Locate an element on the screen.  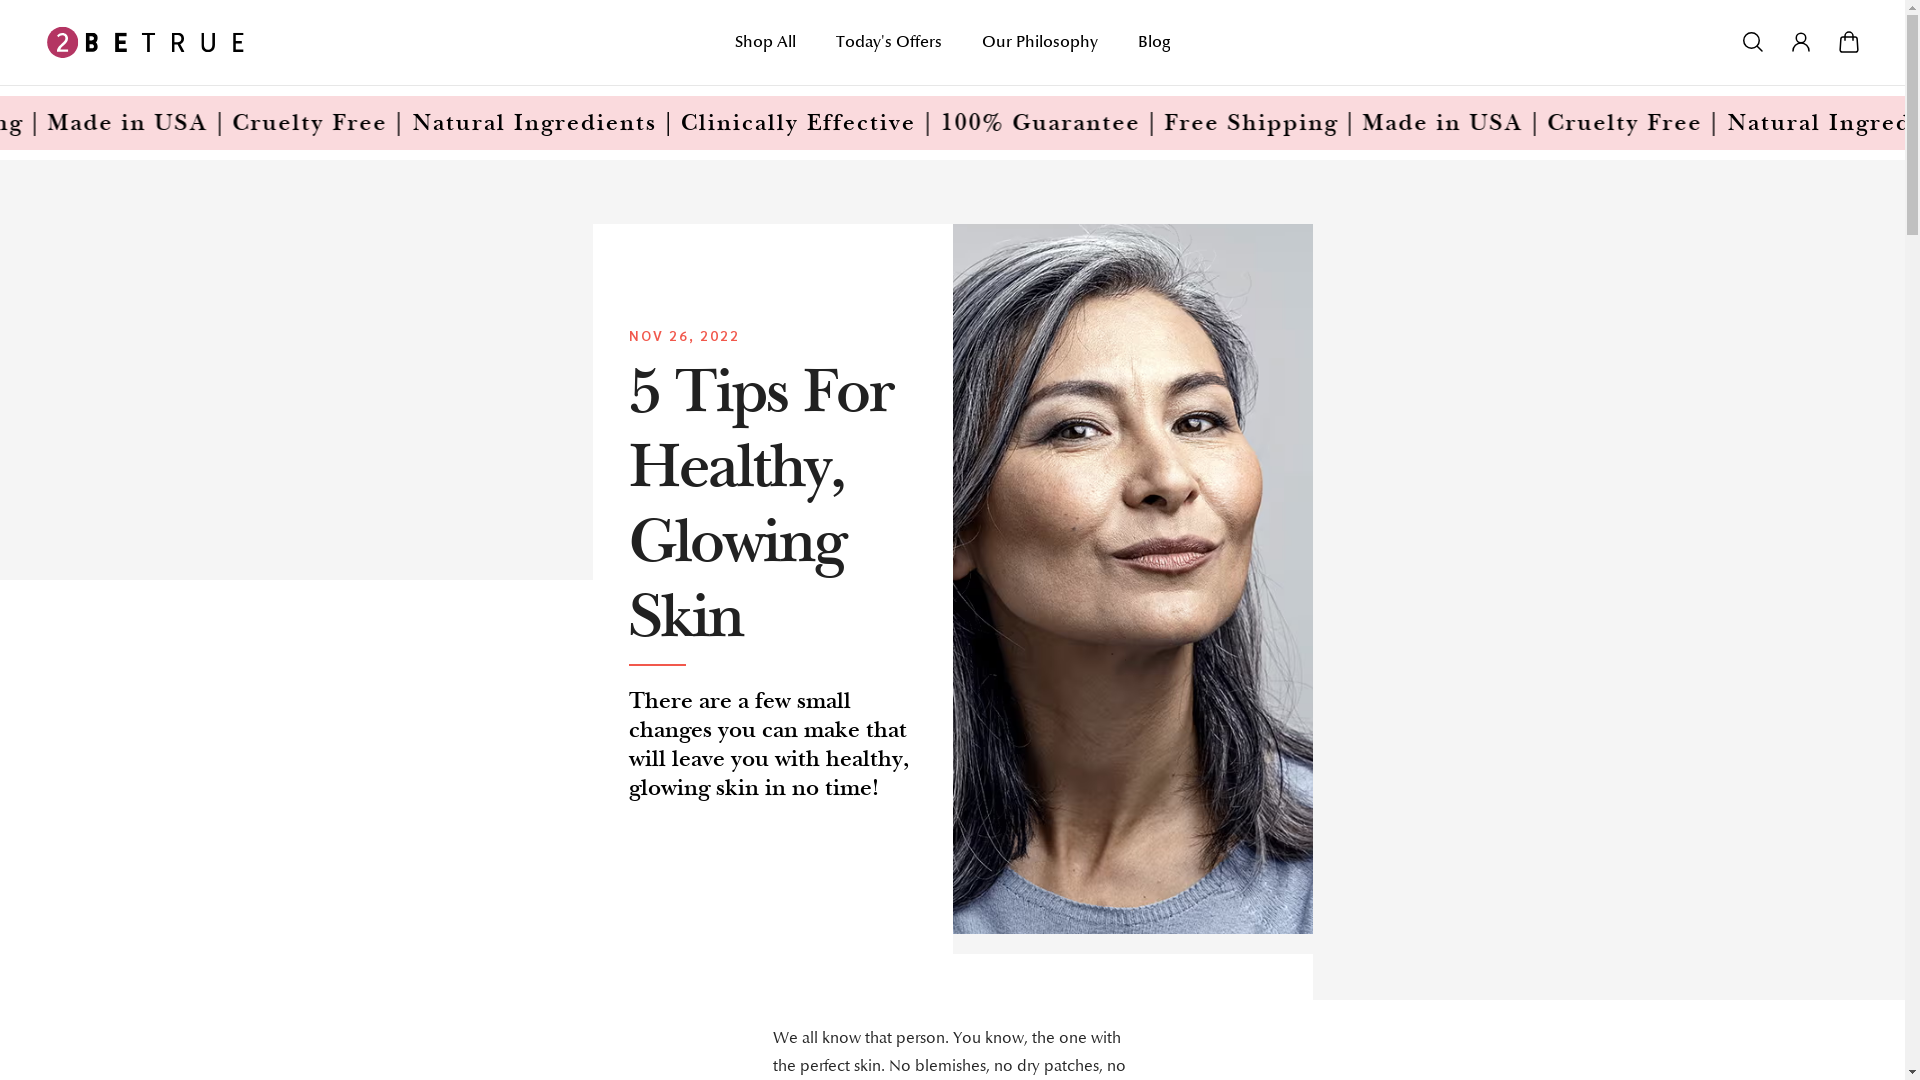
Our Philosophy is located at coordinates (1040, 52).